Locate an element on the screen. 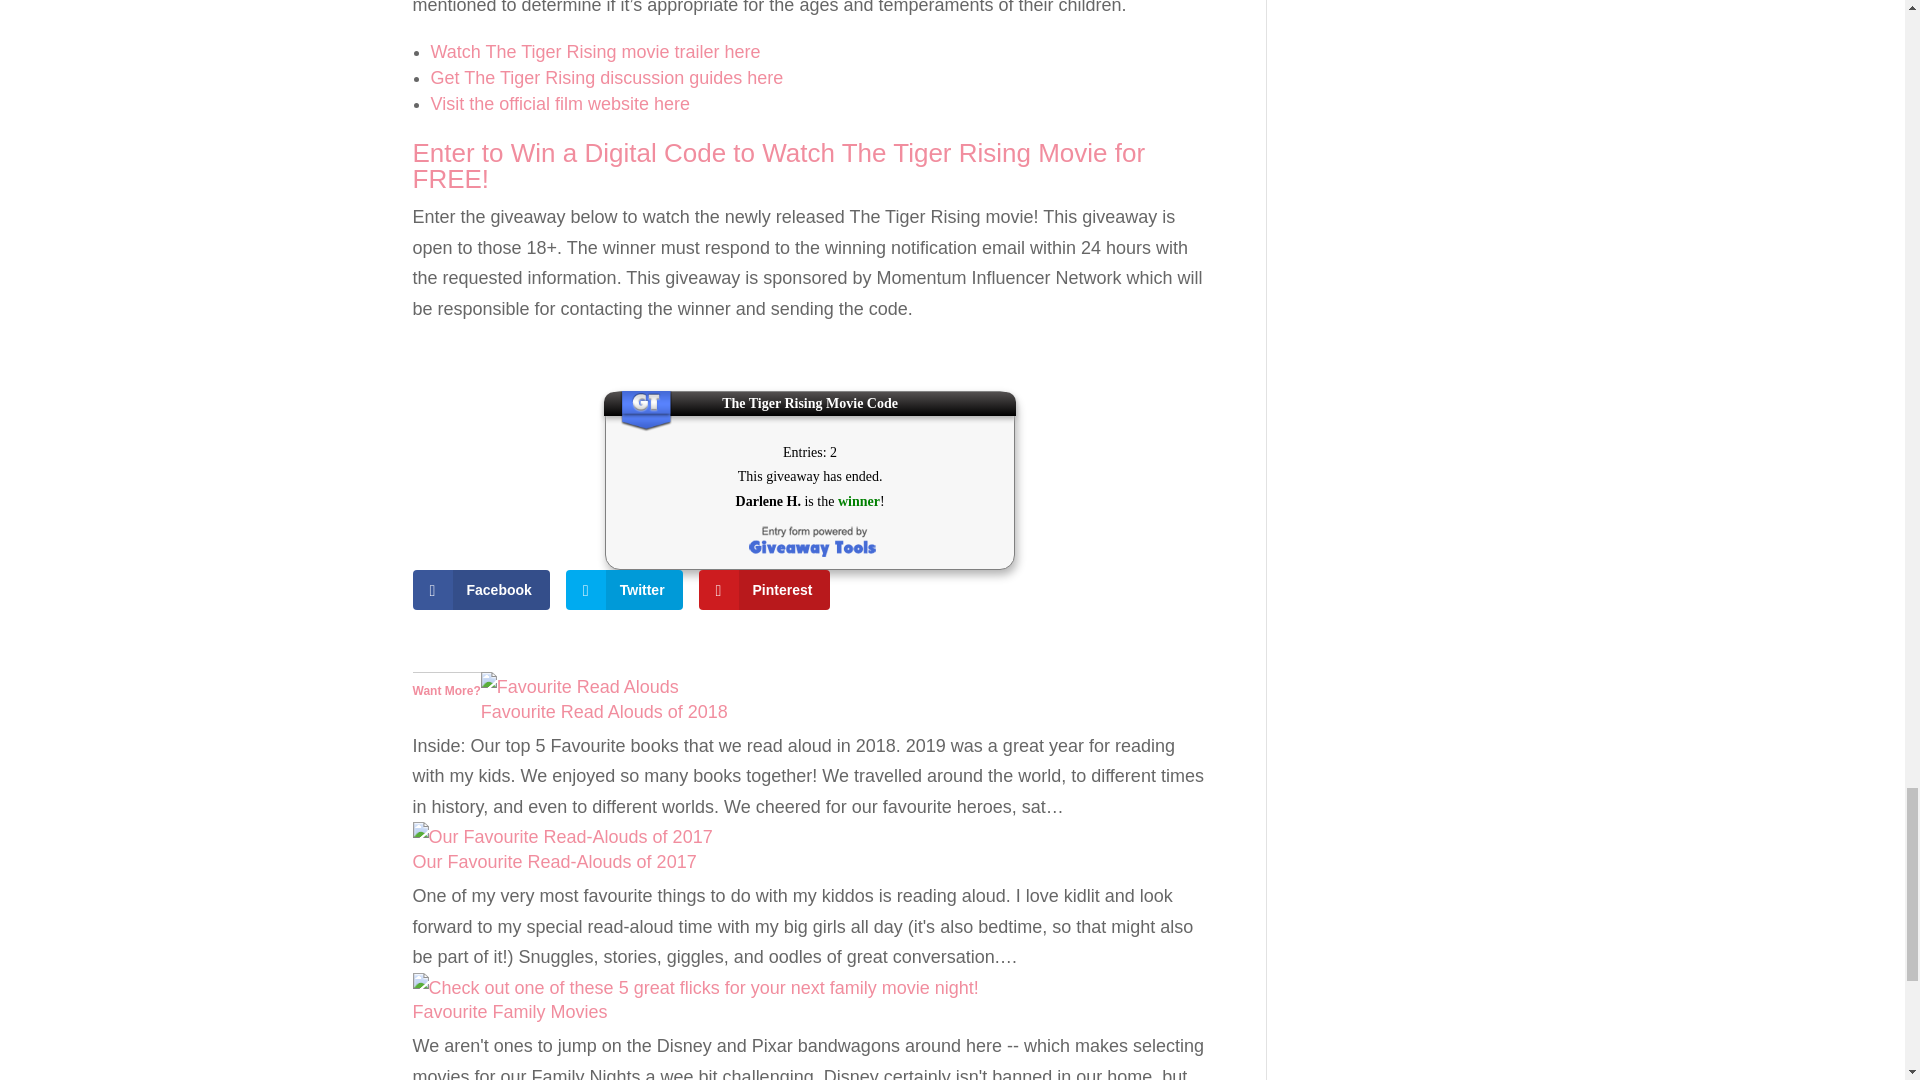 This screenshot has width=1920, height=1080. Watch The Tiger Rising movie trailer here is located at coordinates (595, 52).